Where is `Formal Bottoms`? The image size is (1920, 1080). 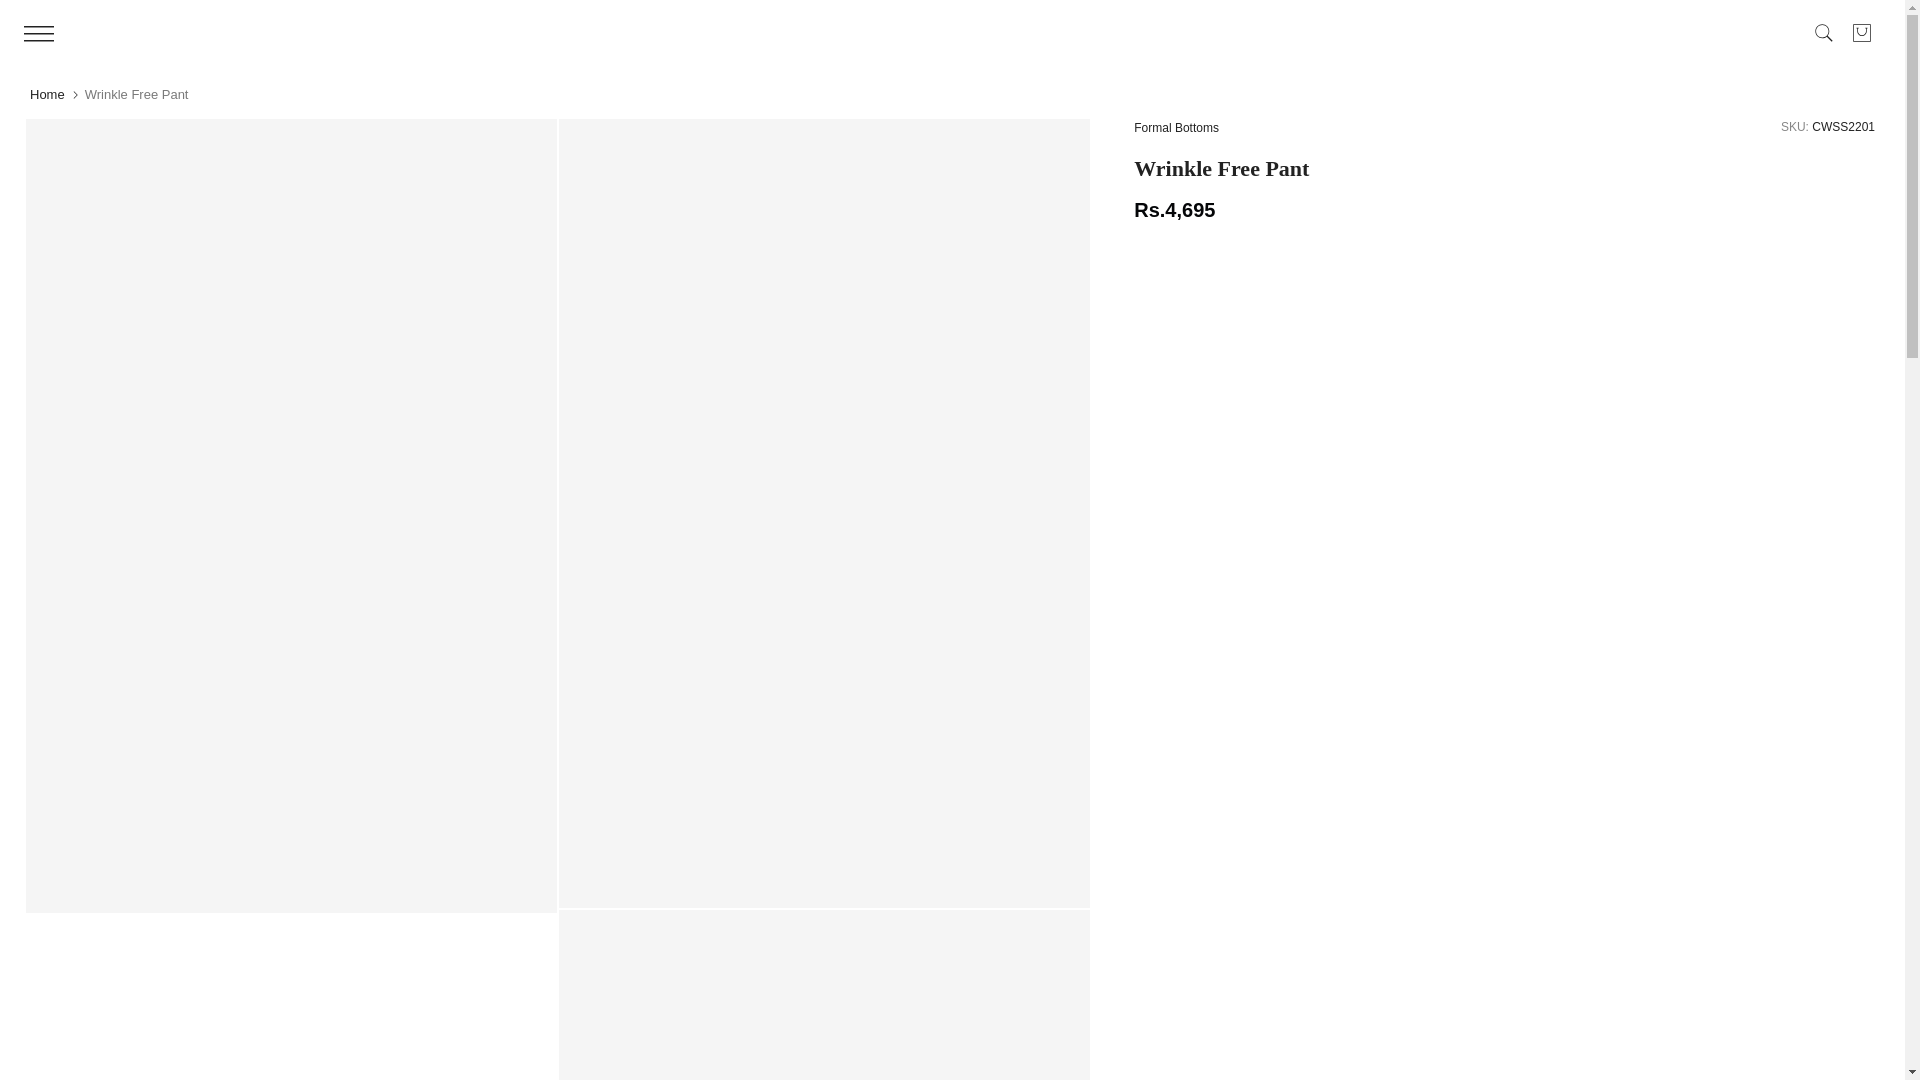
Formal Bottoms is located at coordinates (1176, 128).